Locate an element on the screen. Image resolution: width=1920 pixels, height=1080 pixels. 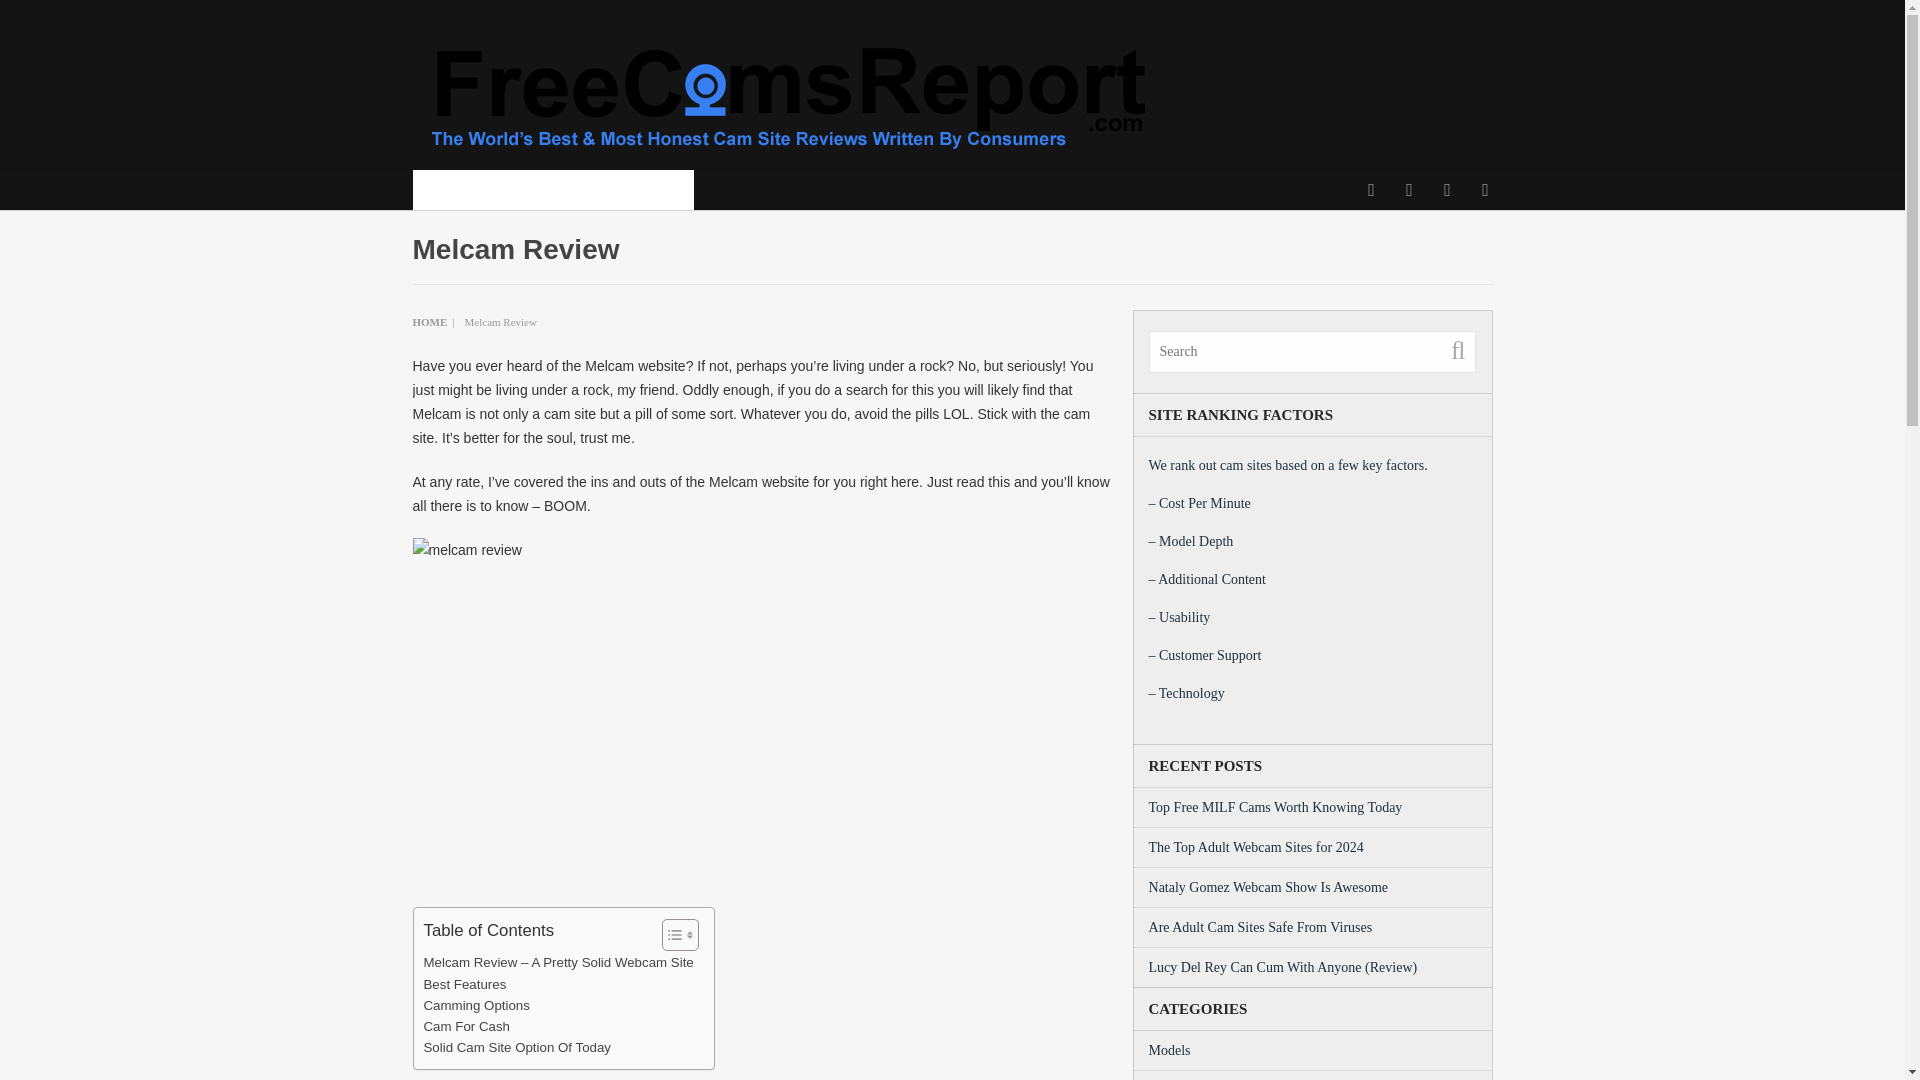
ABOUT is located at coordinates (504, 189).